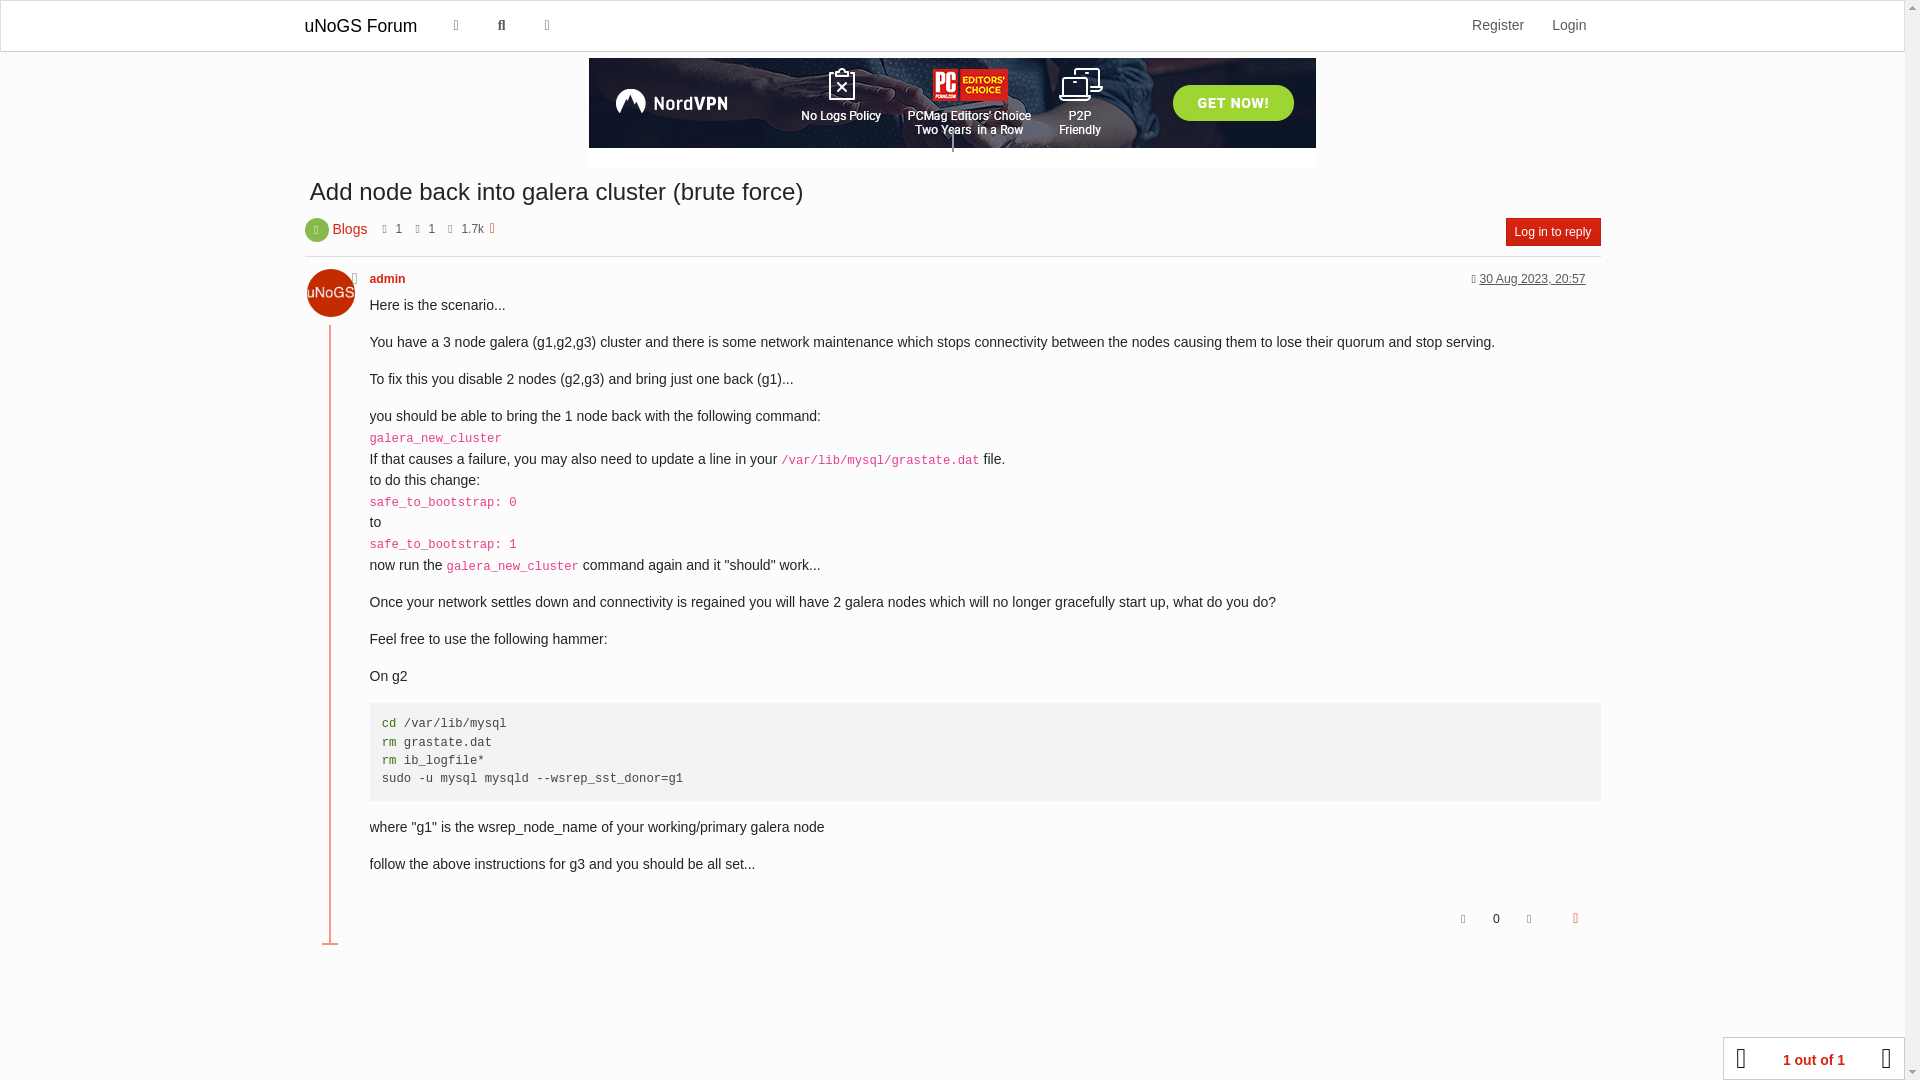 Image resolution: width=1920 pixels, height=1080 pixels. I want to click on Posters, so click(384, 228).